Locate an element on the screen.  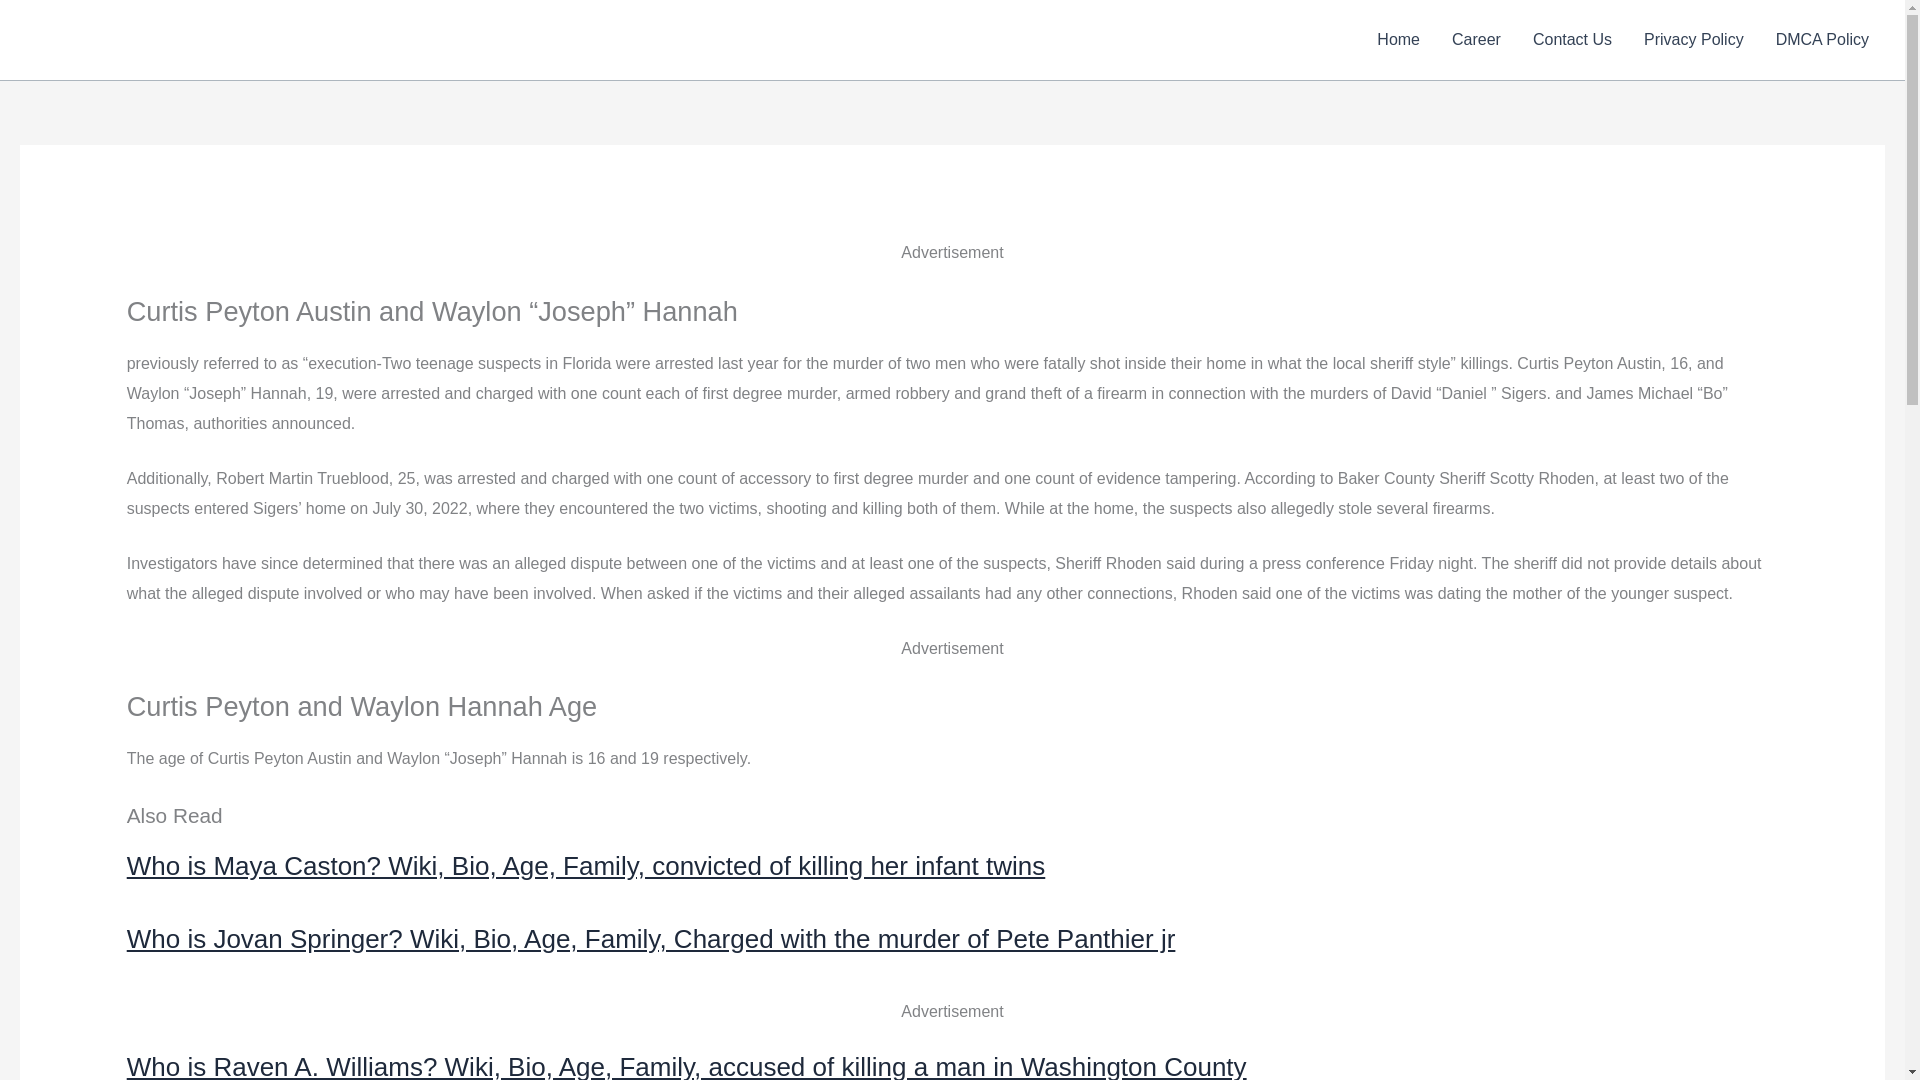
Contact Us is located at coordinates (1572, 40).